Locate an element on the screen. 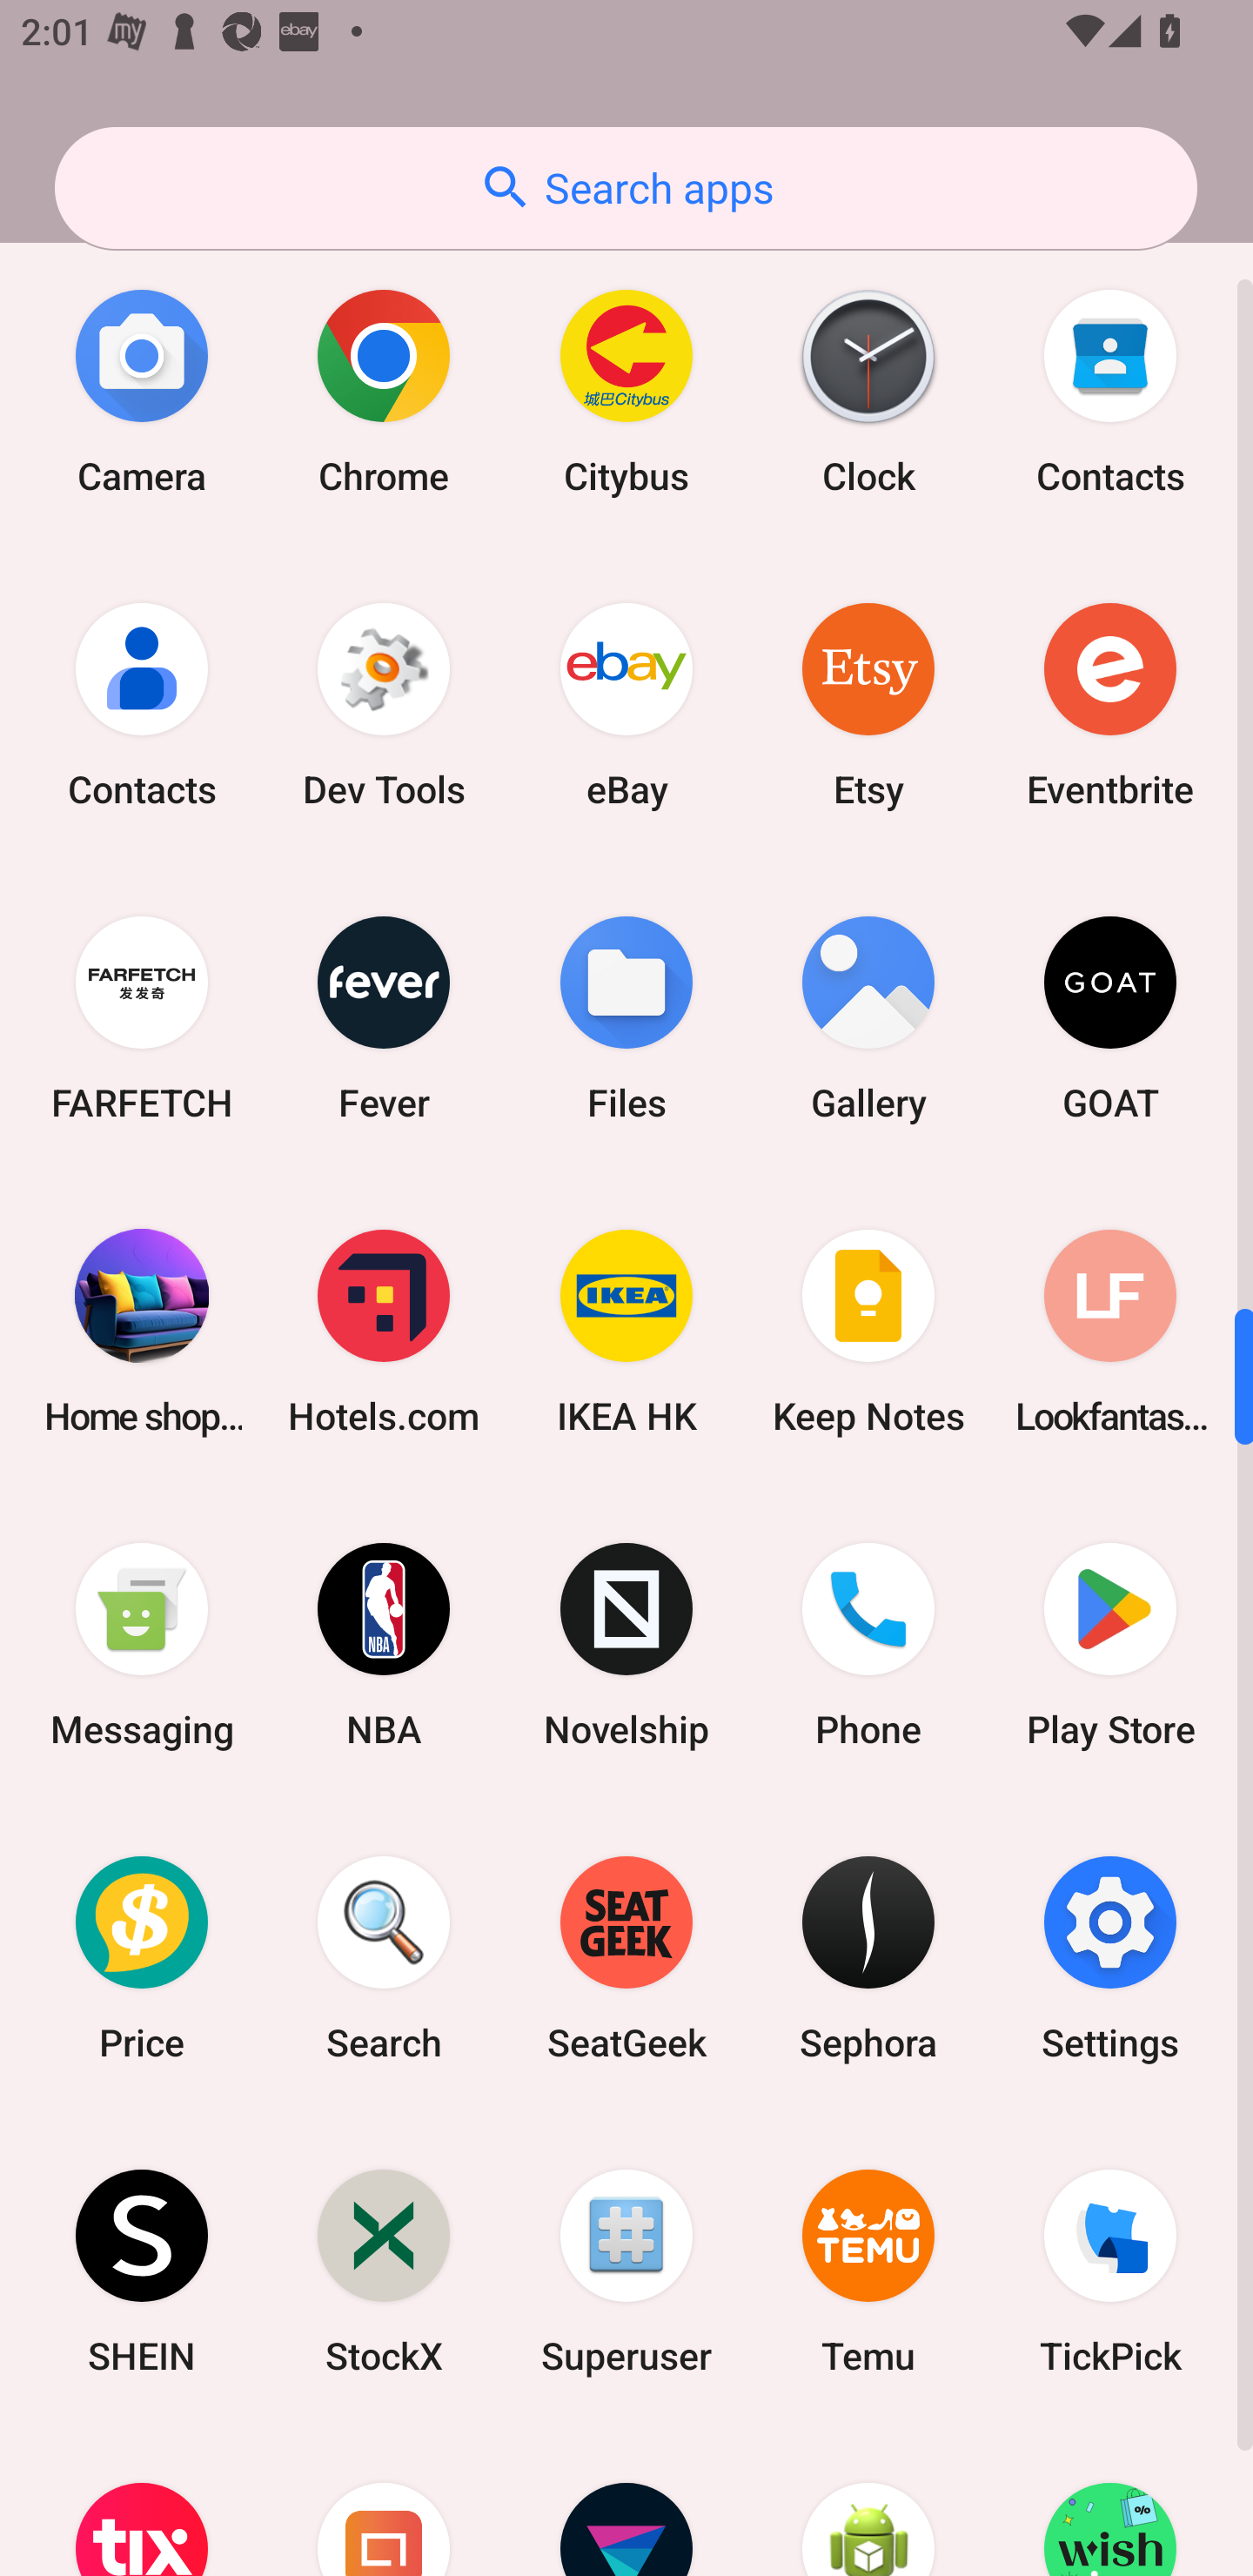 The width and height of the screenshot is (1253, 2576). Lookfantastic is located at coordinates (1110, 1332).